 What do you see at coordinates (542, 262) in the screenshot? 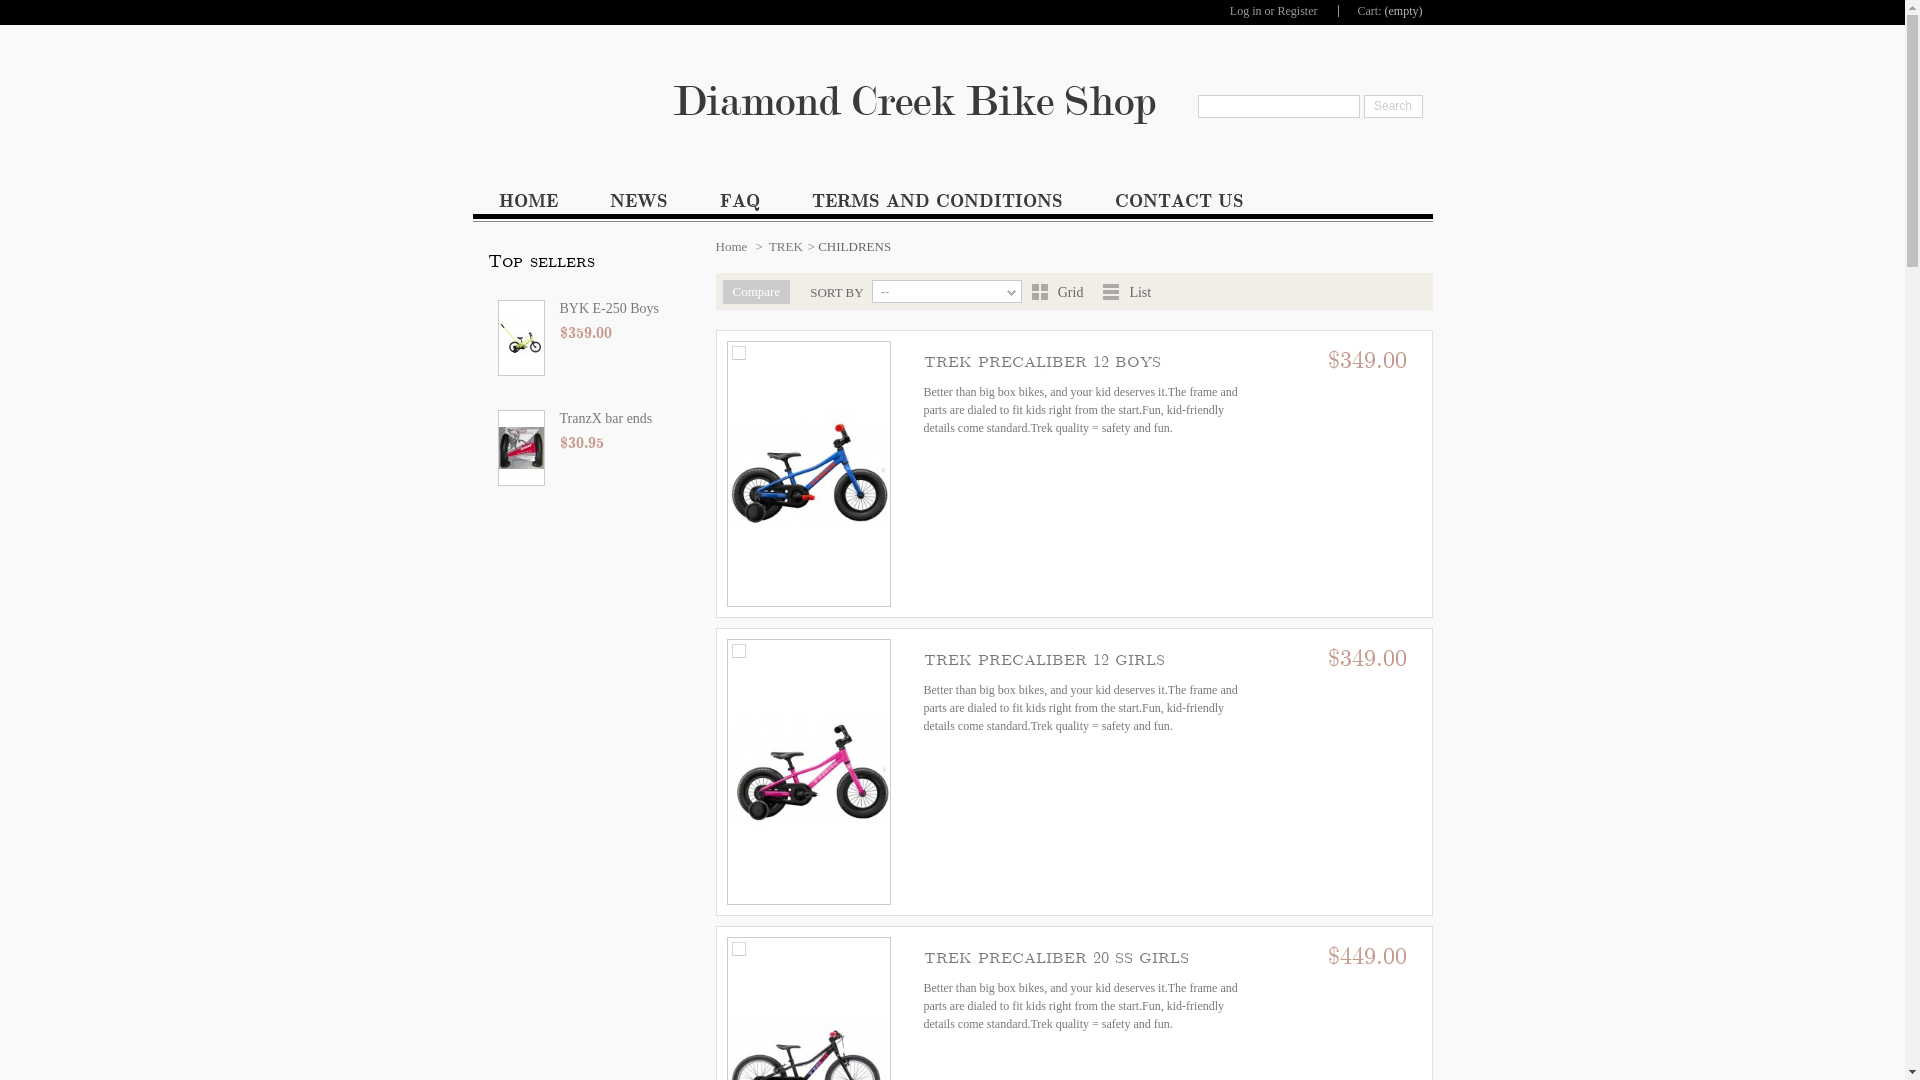
I see `Top sellers` at bounding box center [542, 262].